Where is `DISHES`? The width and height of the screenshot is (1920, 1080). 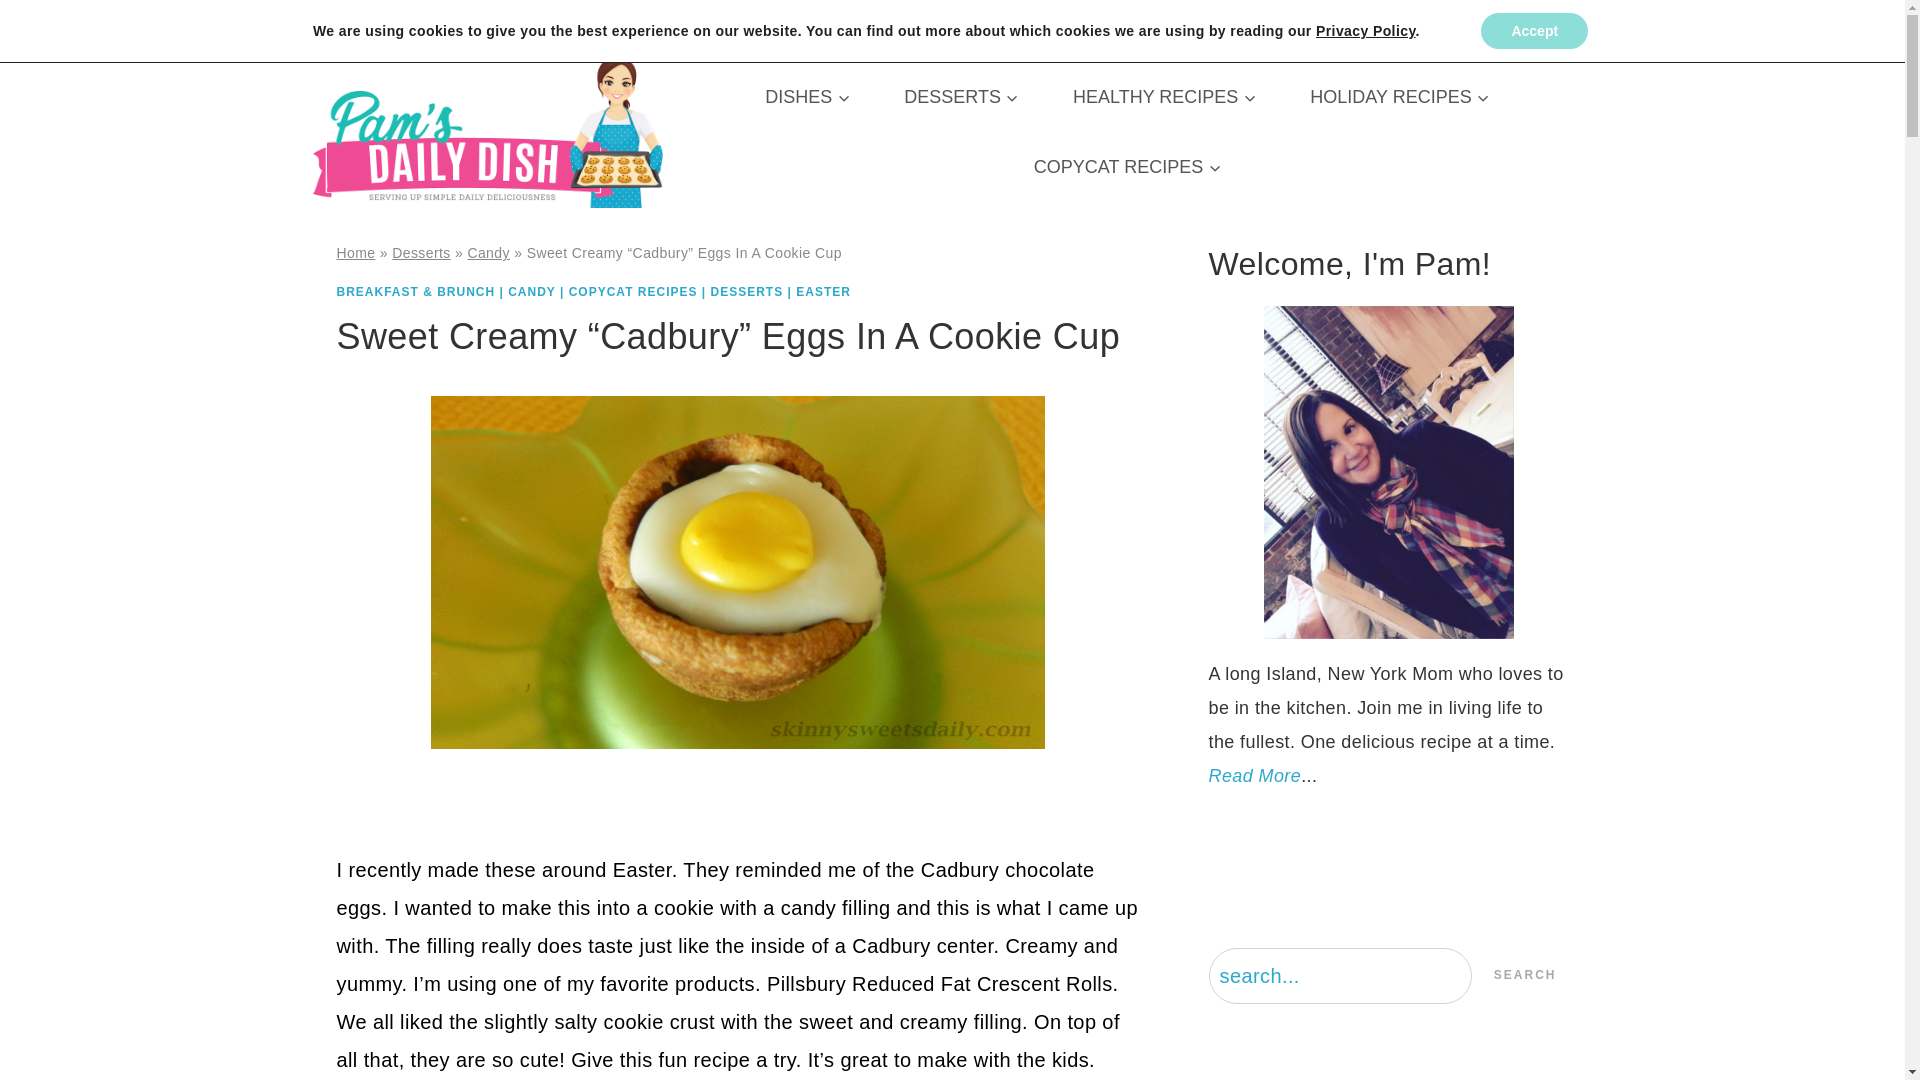 DISHES is located at coordinates (807, 96).